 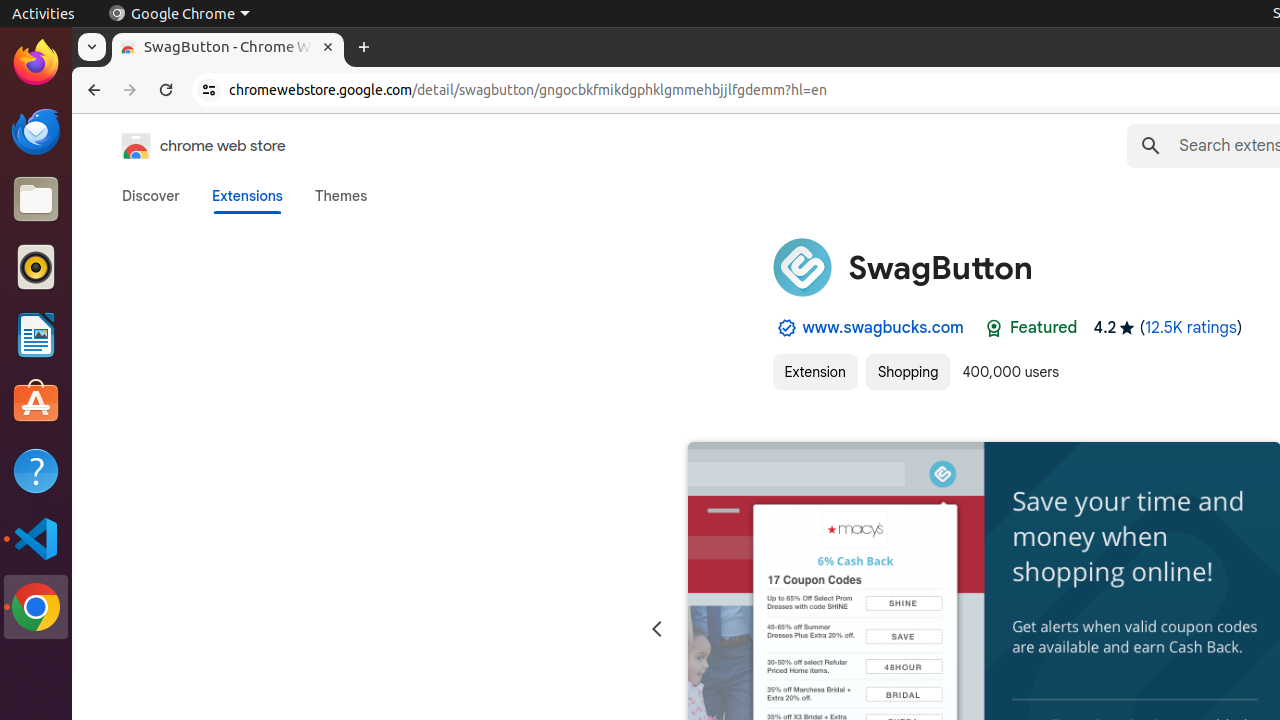 I want to click on Shopping, so click(x=908, y=372).